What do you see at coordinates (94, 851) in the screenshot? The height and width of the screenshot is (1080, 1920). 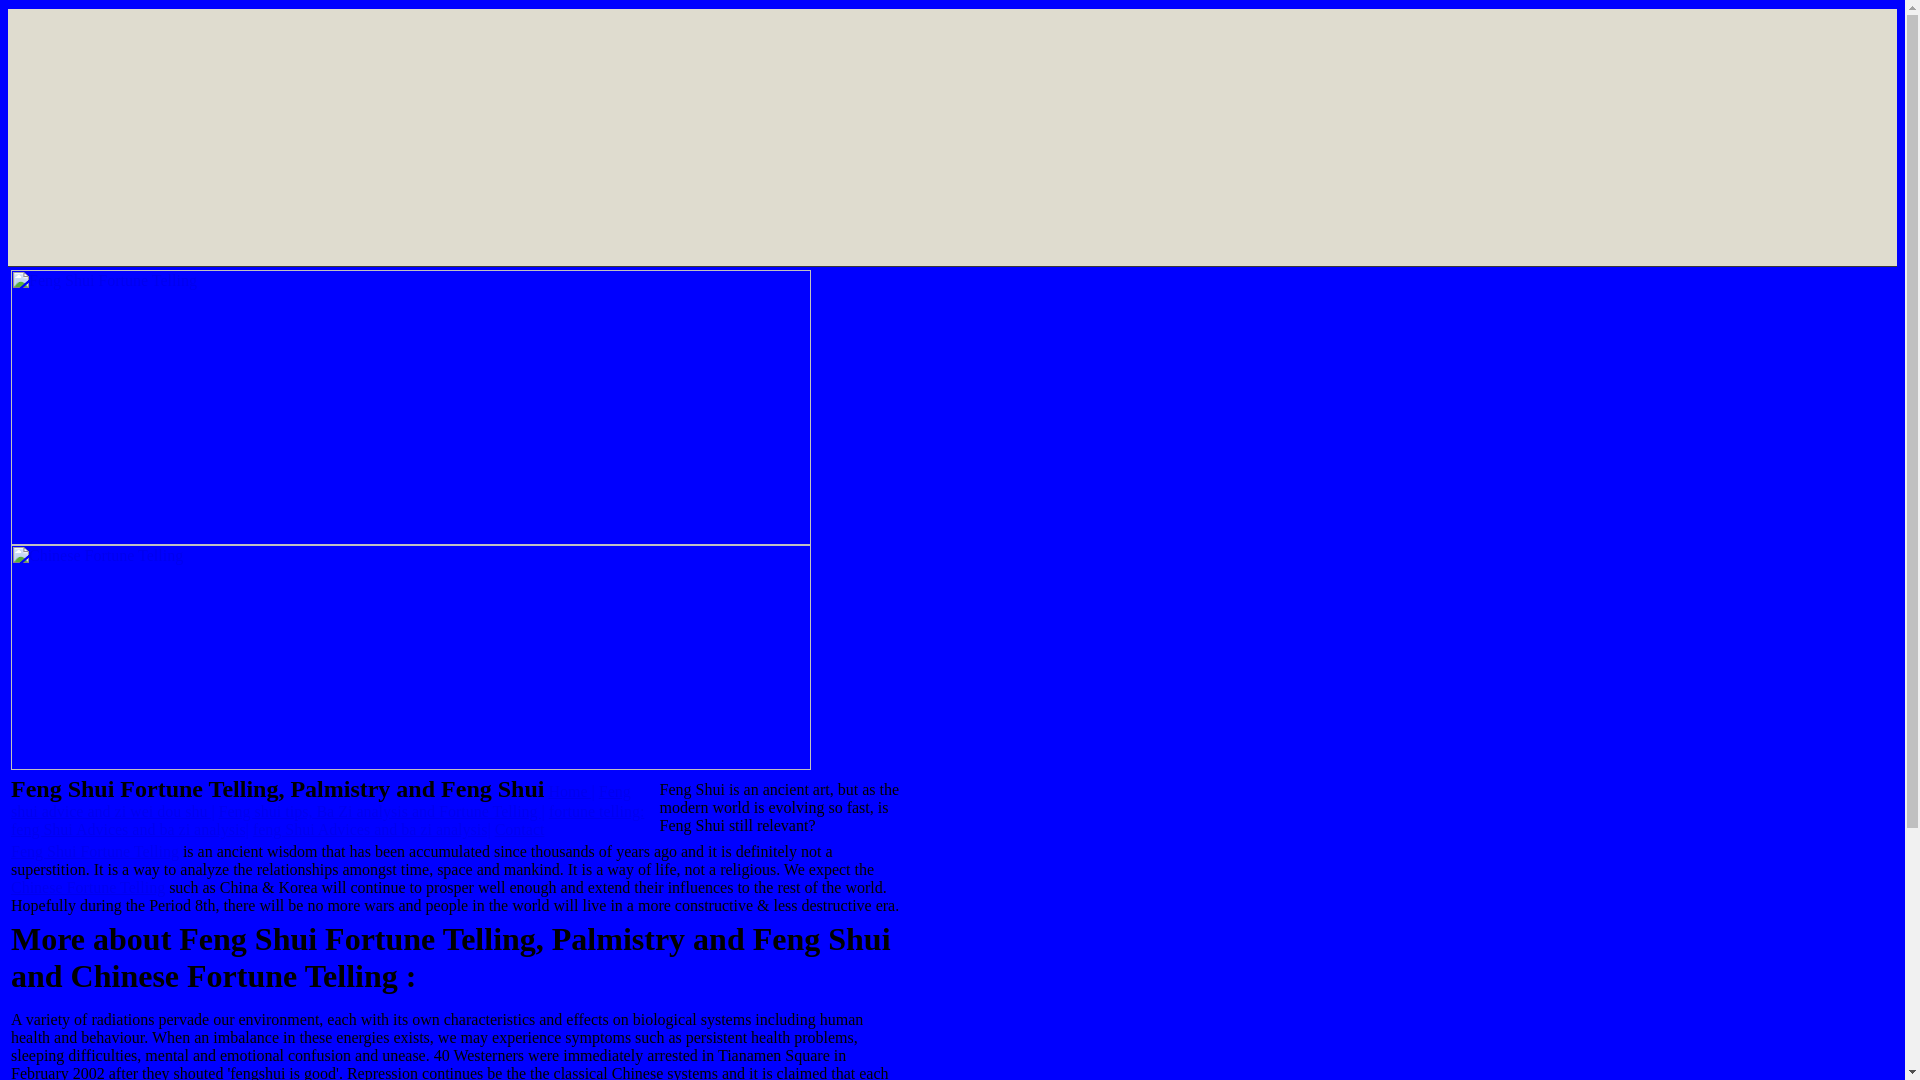 I see `Feng Shui Fortune Telling` at bounding box center [94, 851].